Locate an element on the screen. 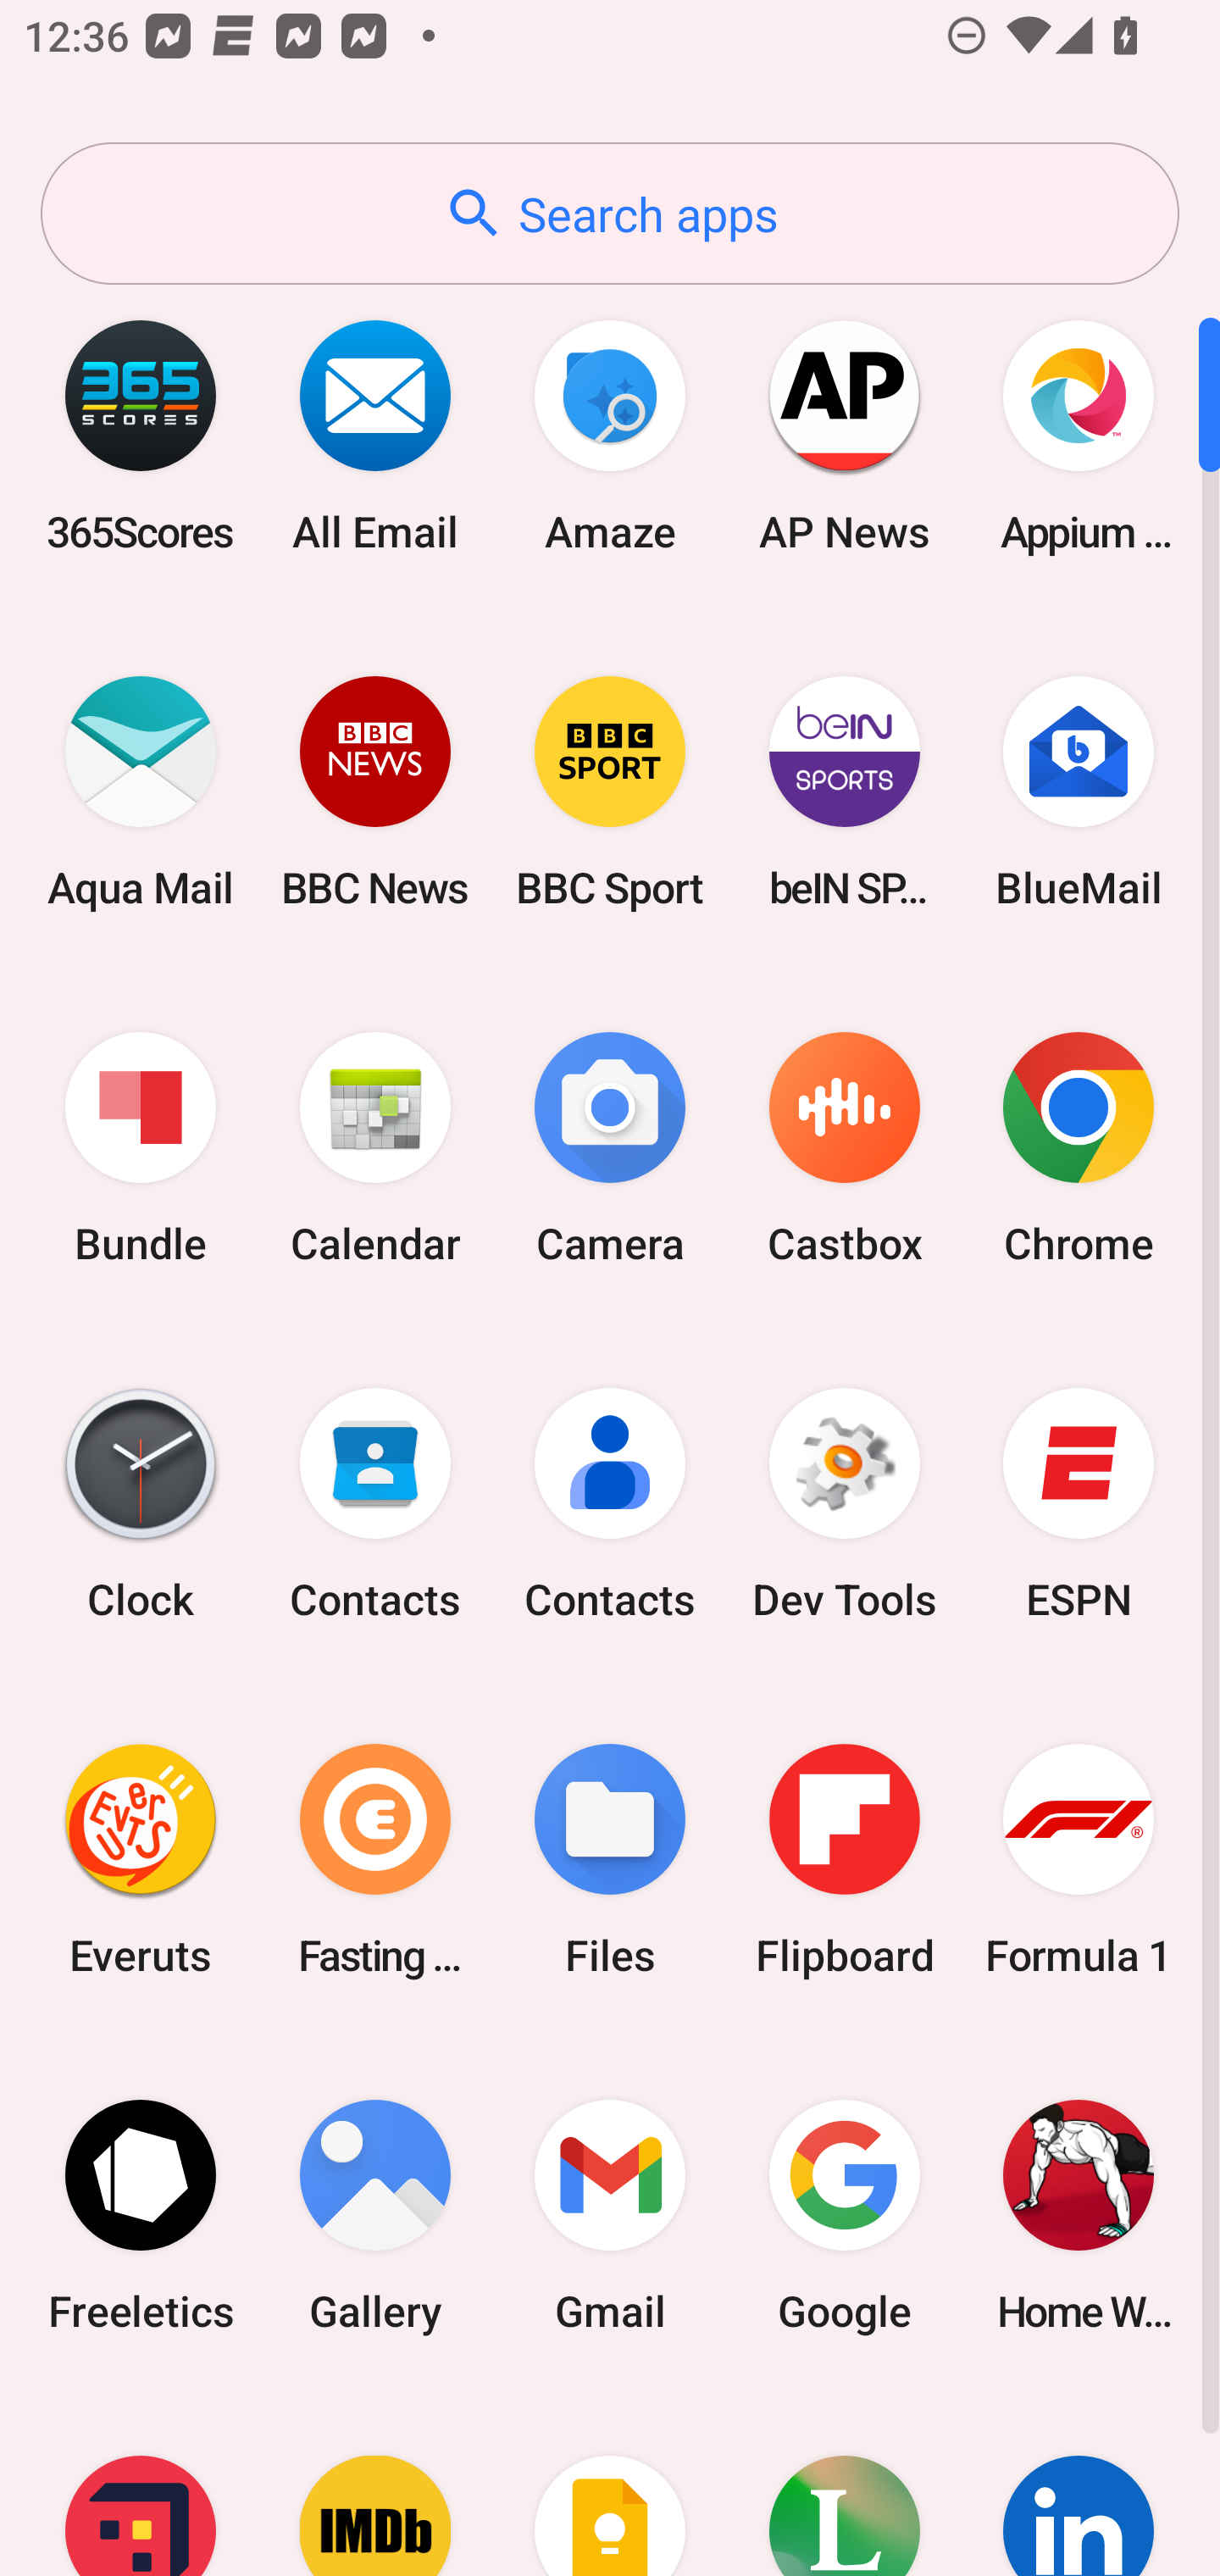 The width and height of the screenshot is (1220, 2576). ESPN is located at coordinates (1079, 1504).